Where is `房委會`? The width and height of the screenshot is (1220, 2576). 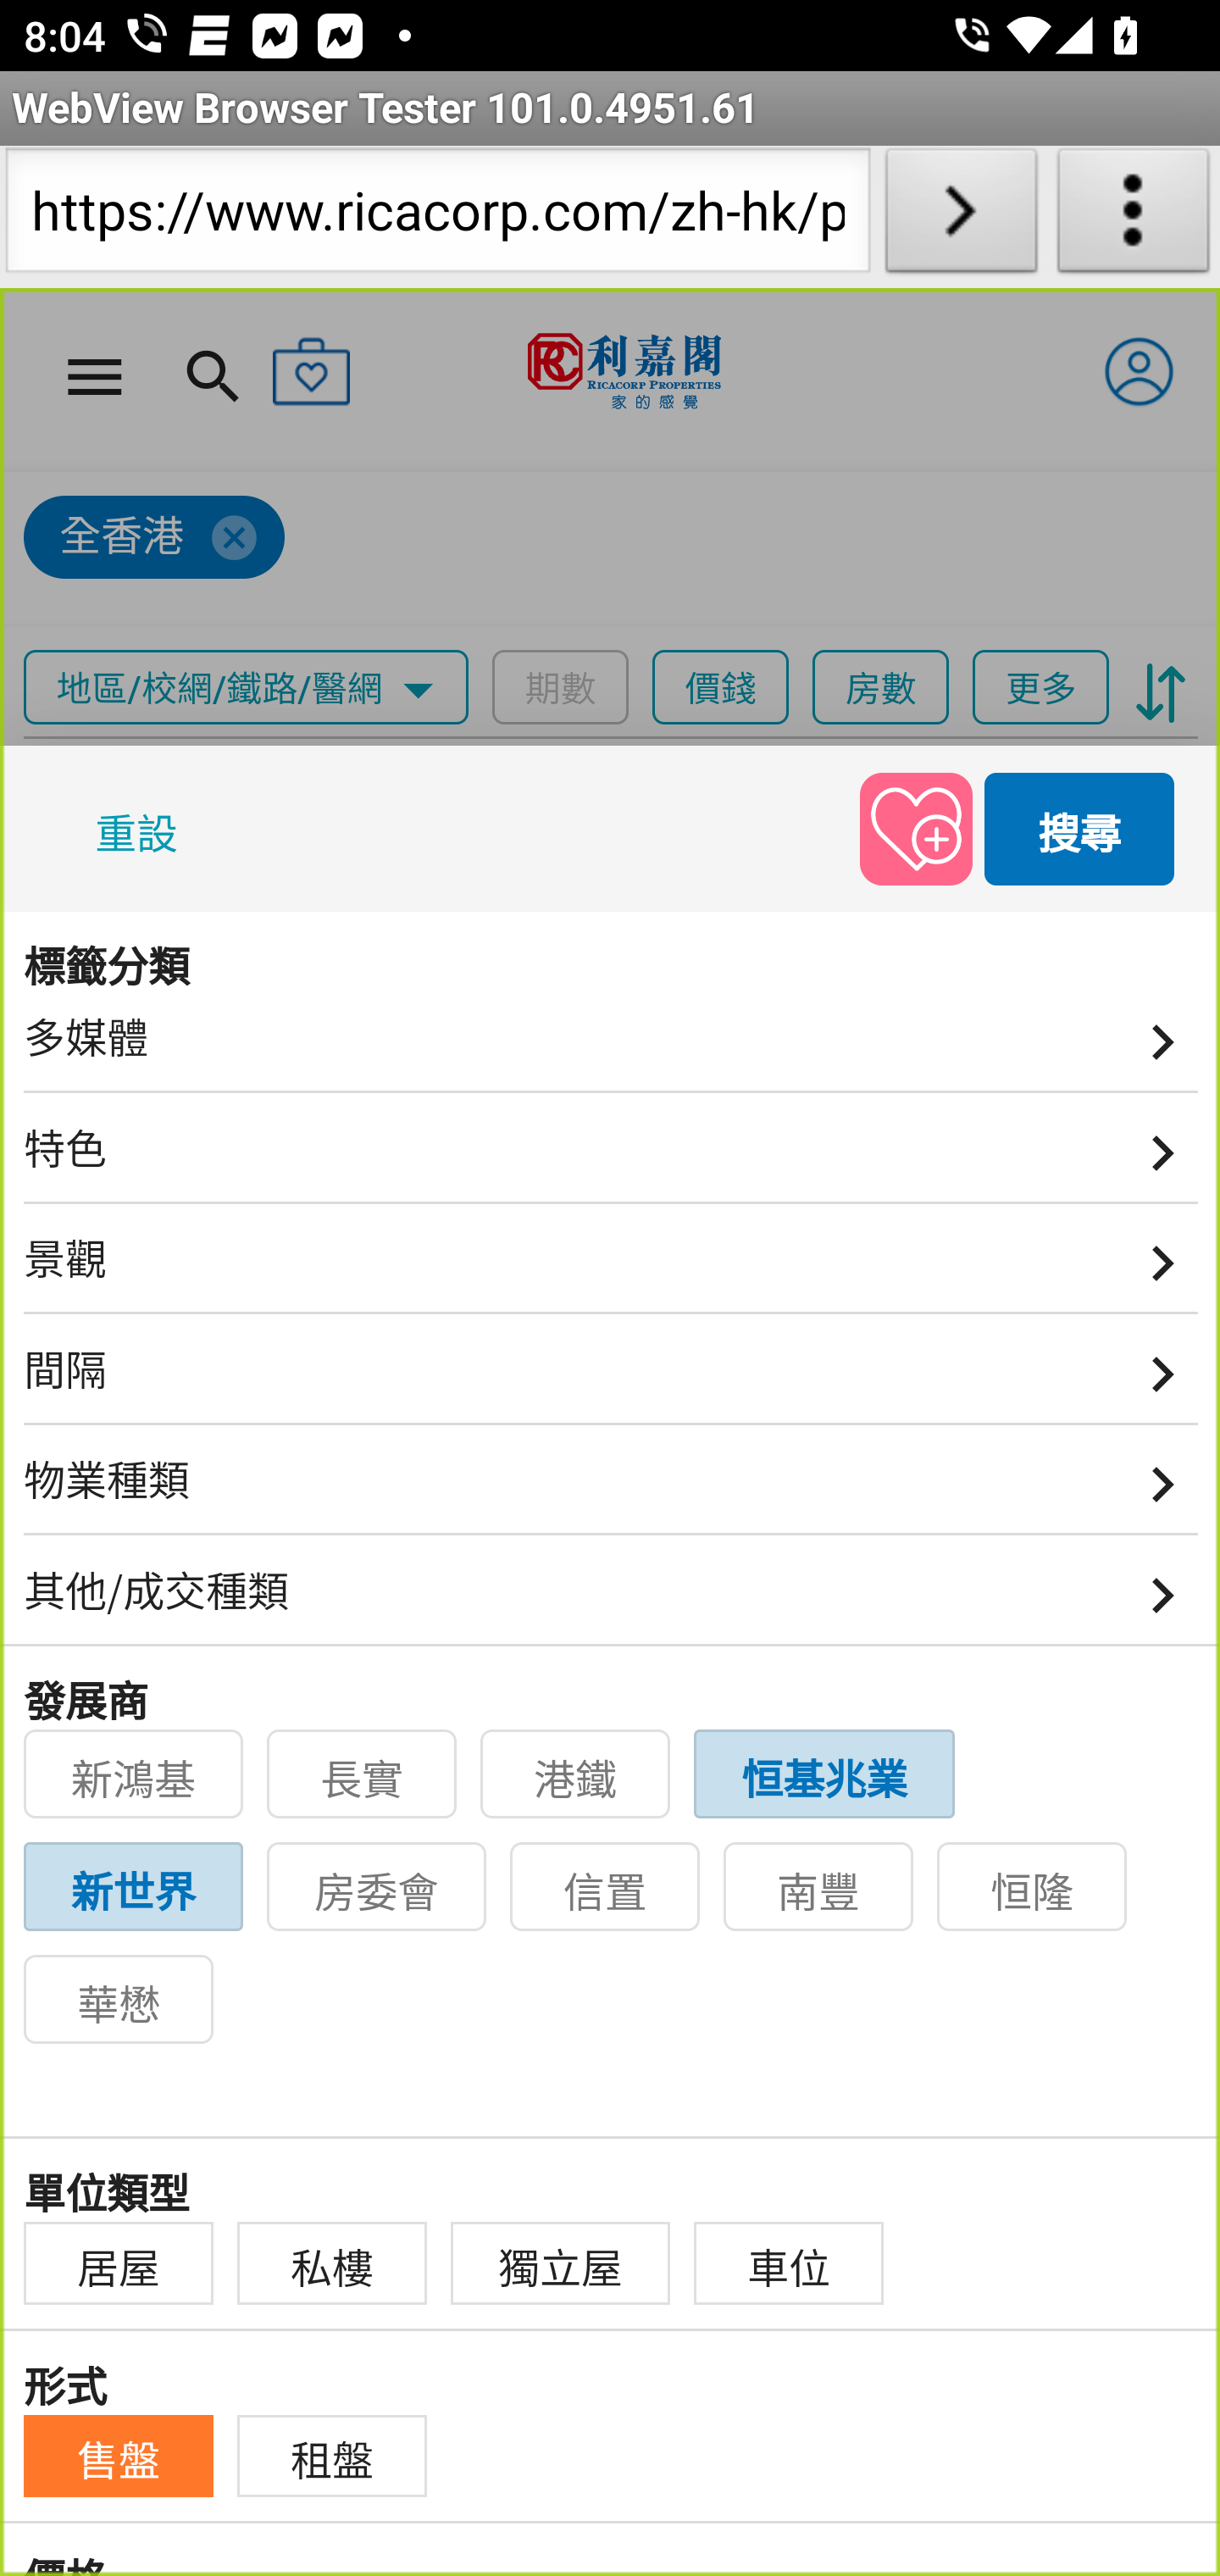 房委會 is located at coordinates (378, 1888).